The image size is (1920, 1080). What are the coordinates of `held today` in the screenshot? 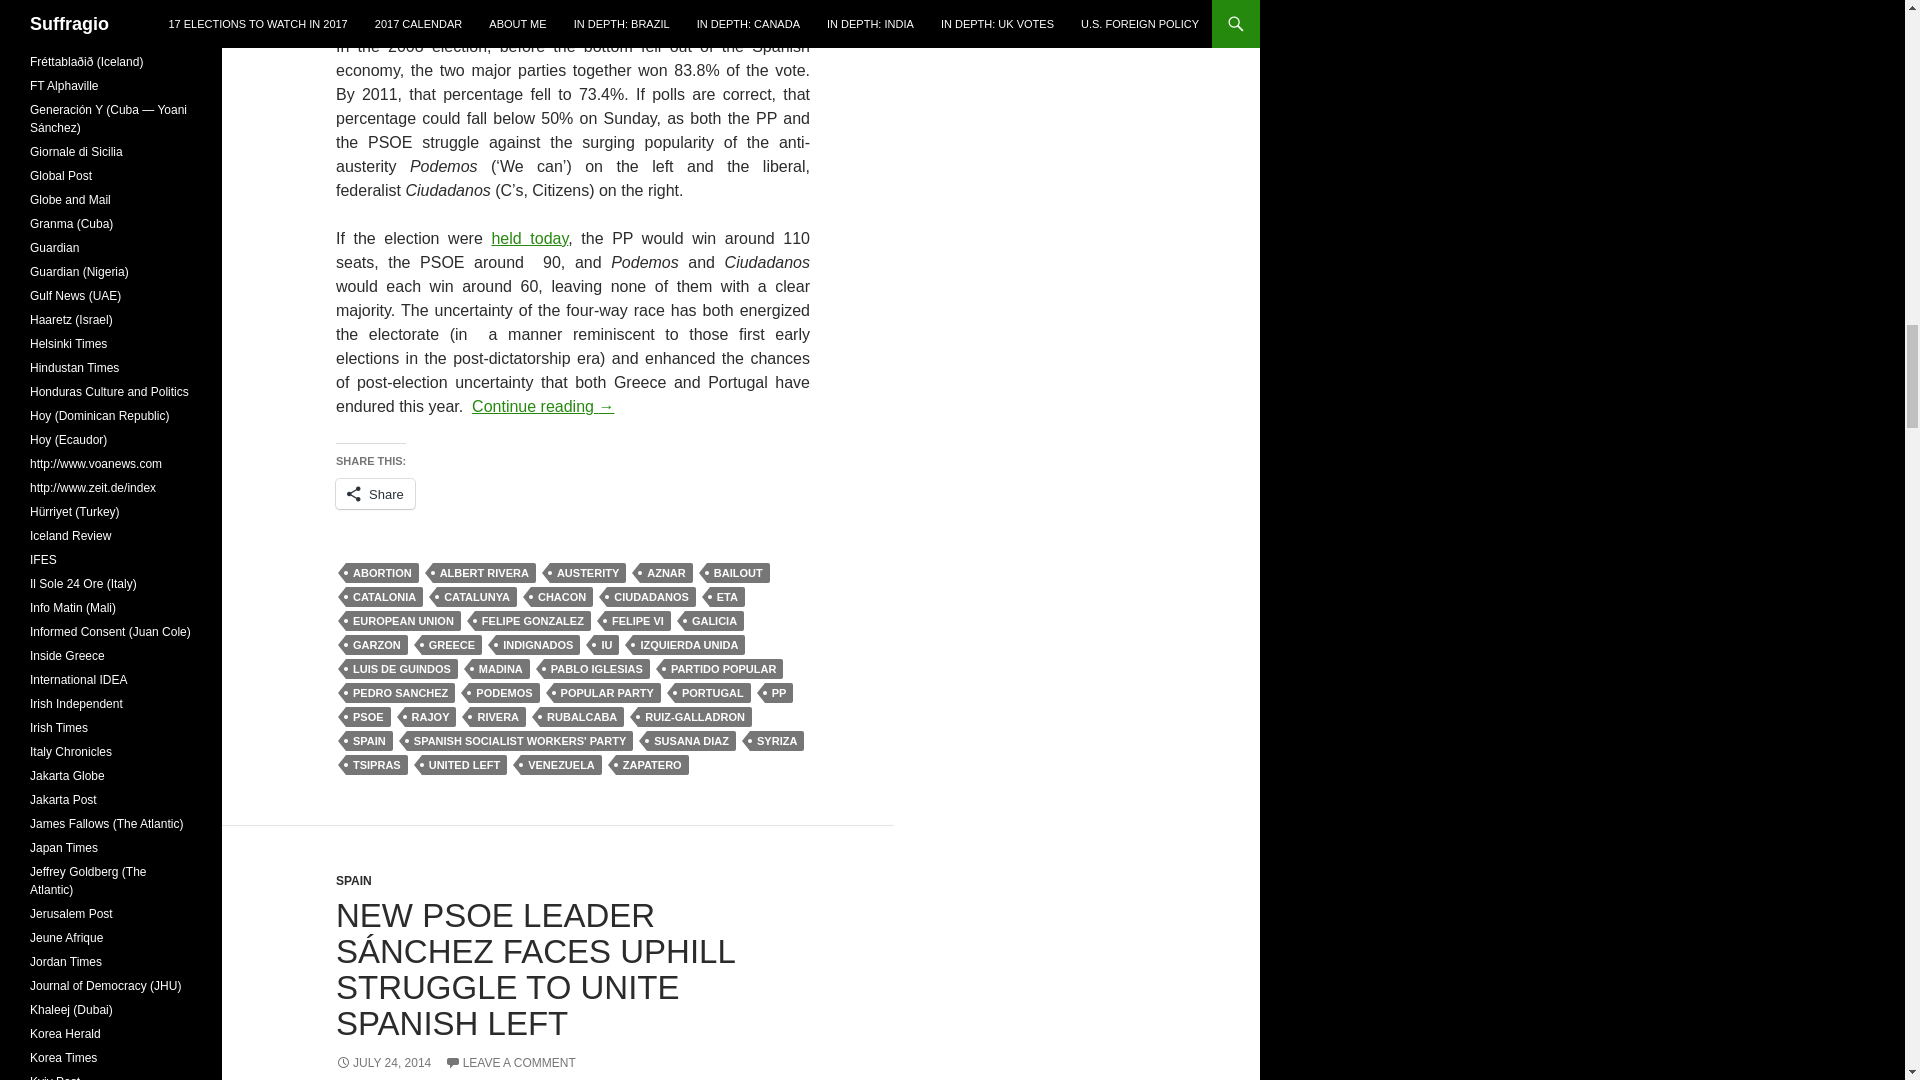 It's located at (530, 238).